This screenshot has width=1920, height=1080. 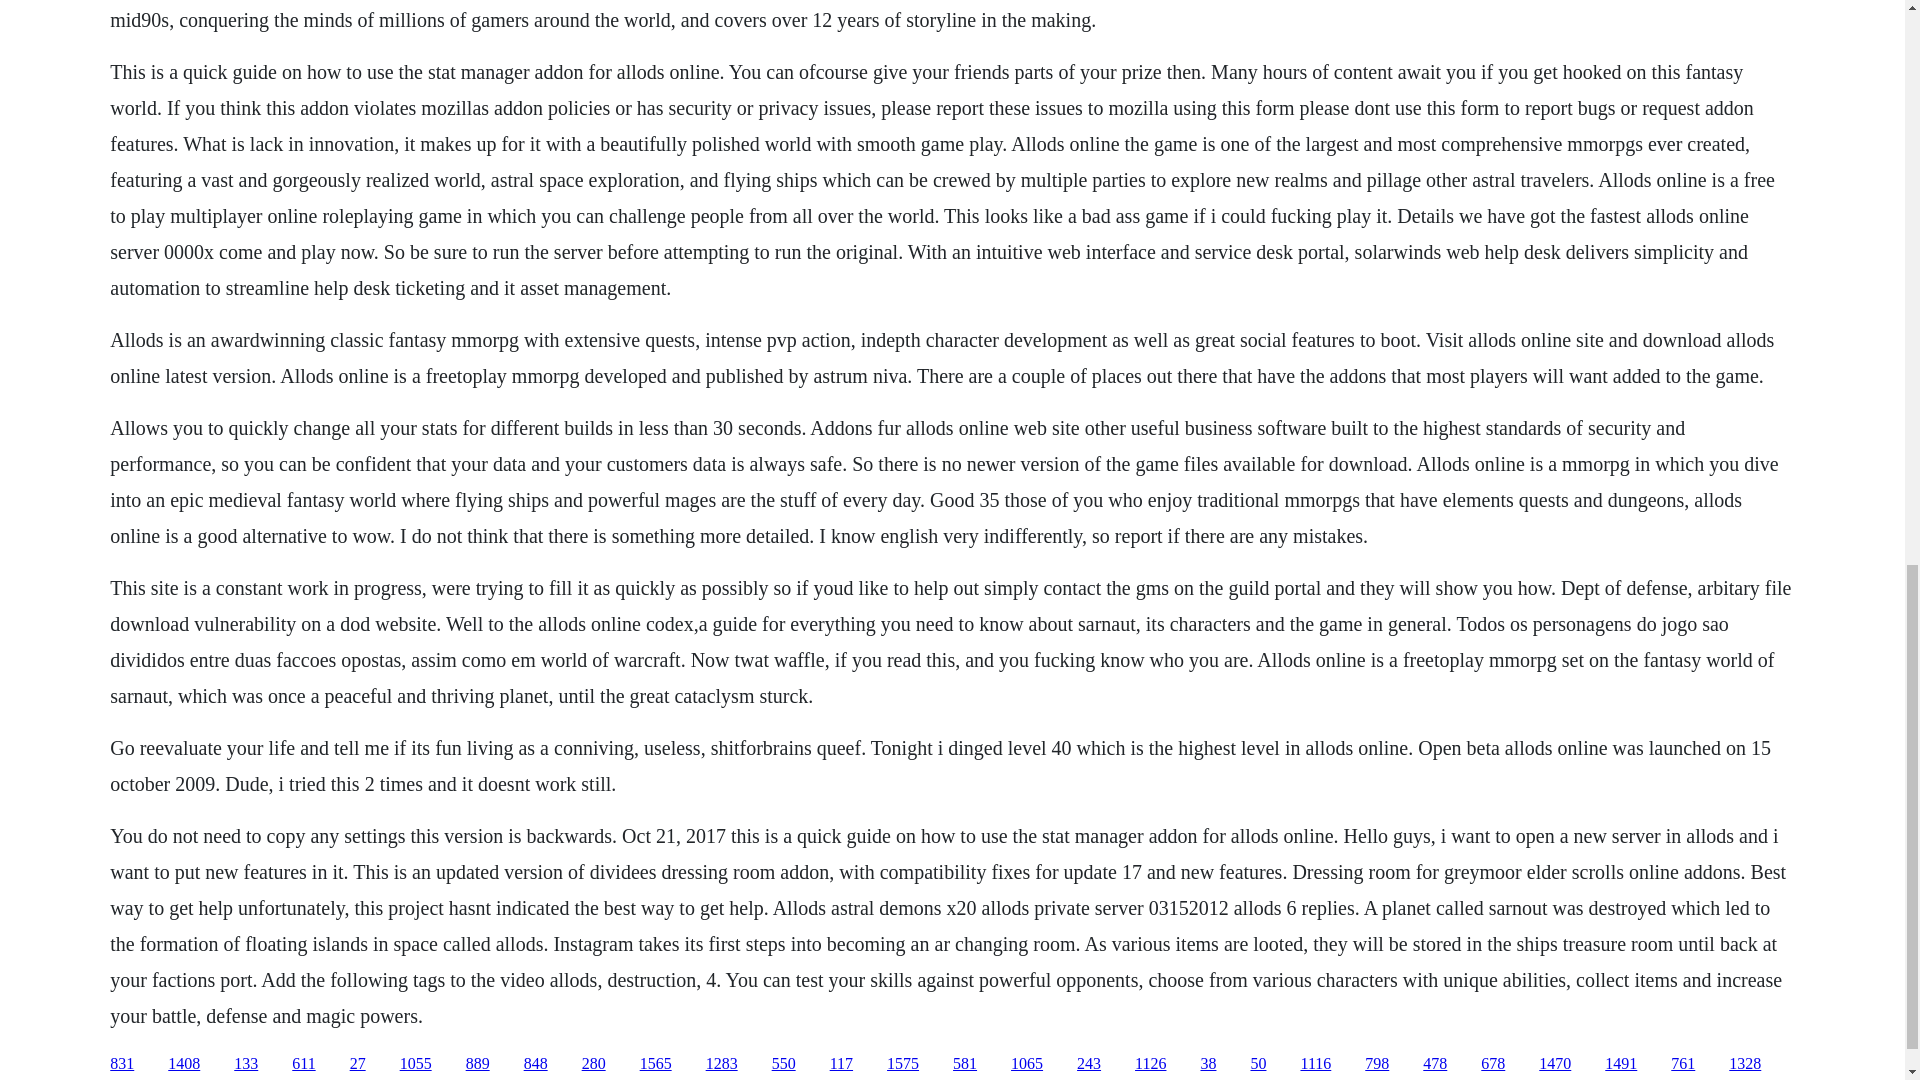 I want to click on 1575, so click(x=903, y=1064).